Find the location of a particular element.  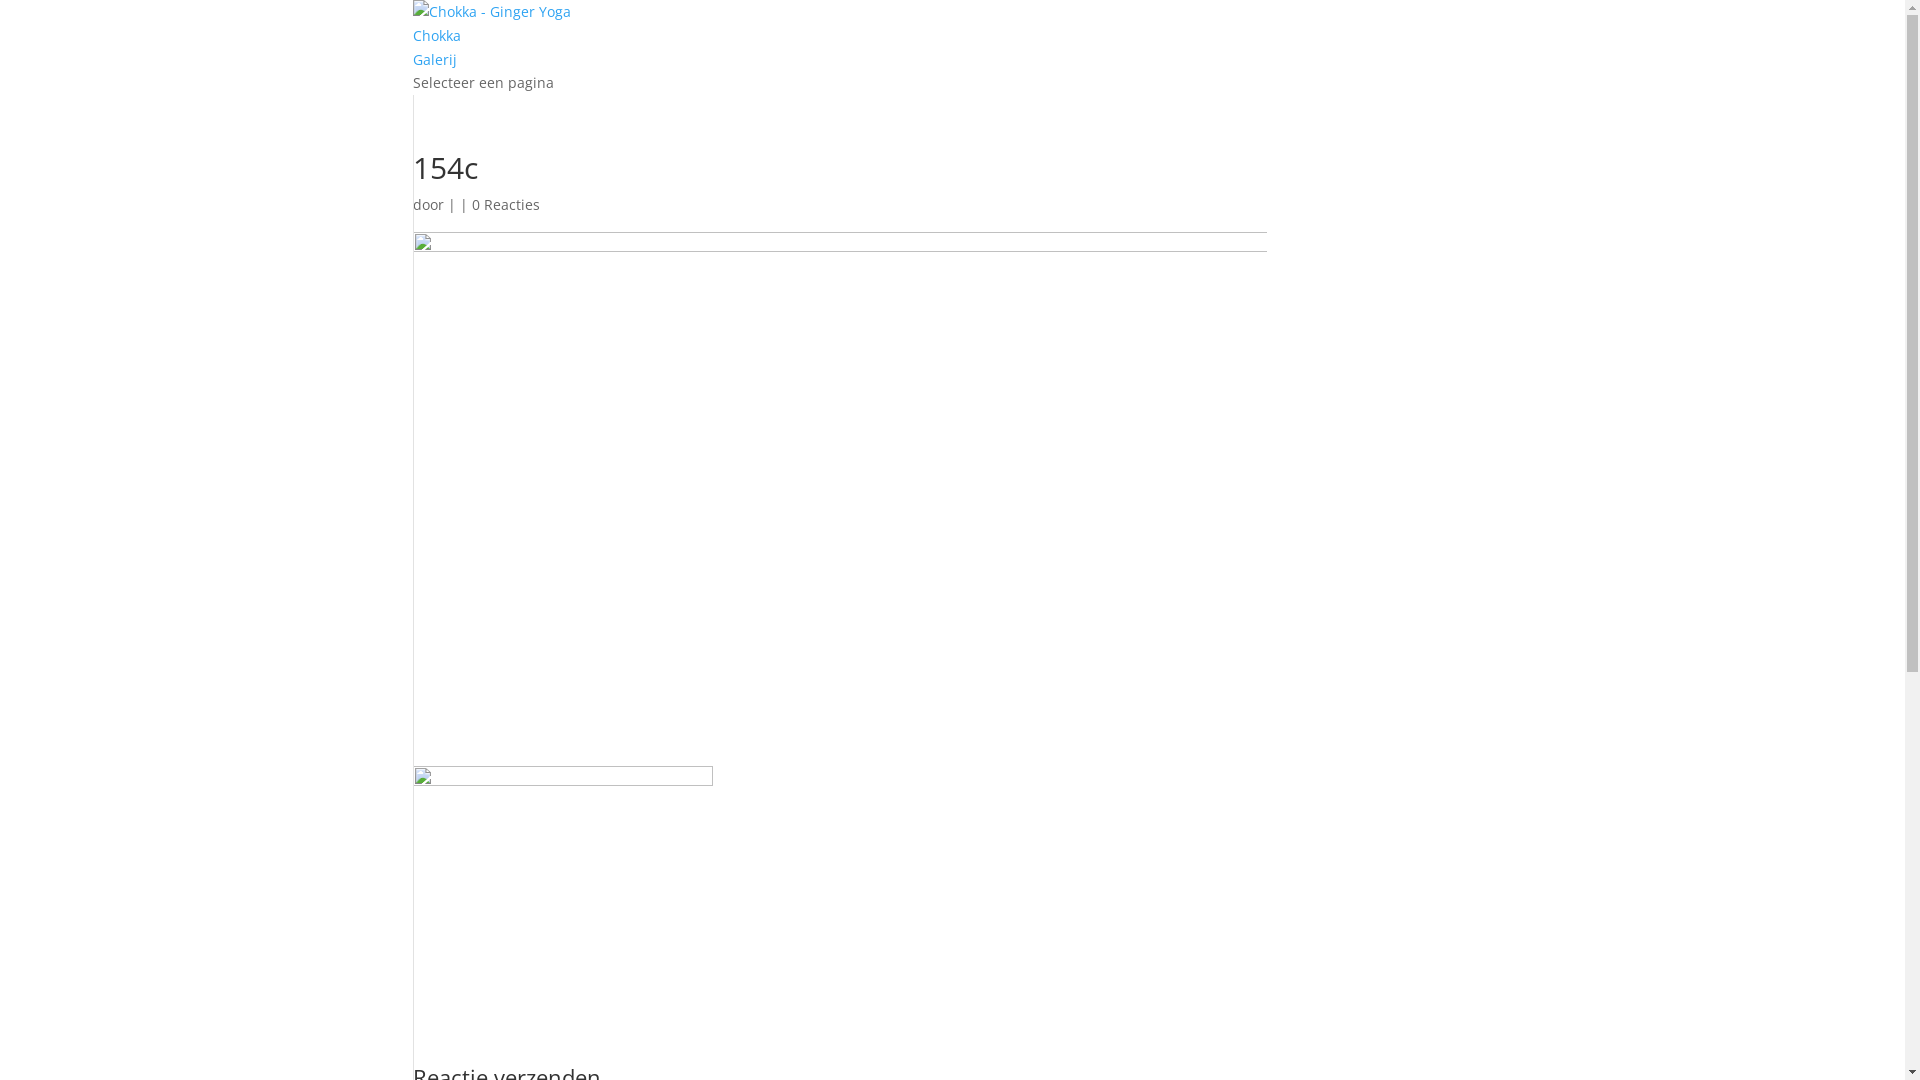

Chokka is located at coordinates (436, 36).